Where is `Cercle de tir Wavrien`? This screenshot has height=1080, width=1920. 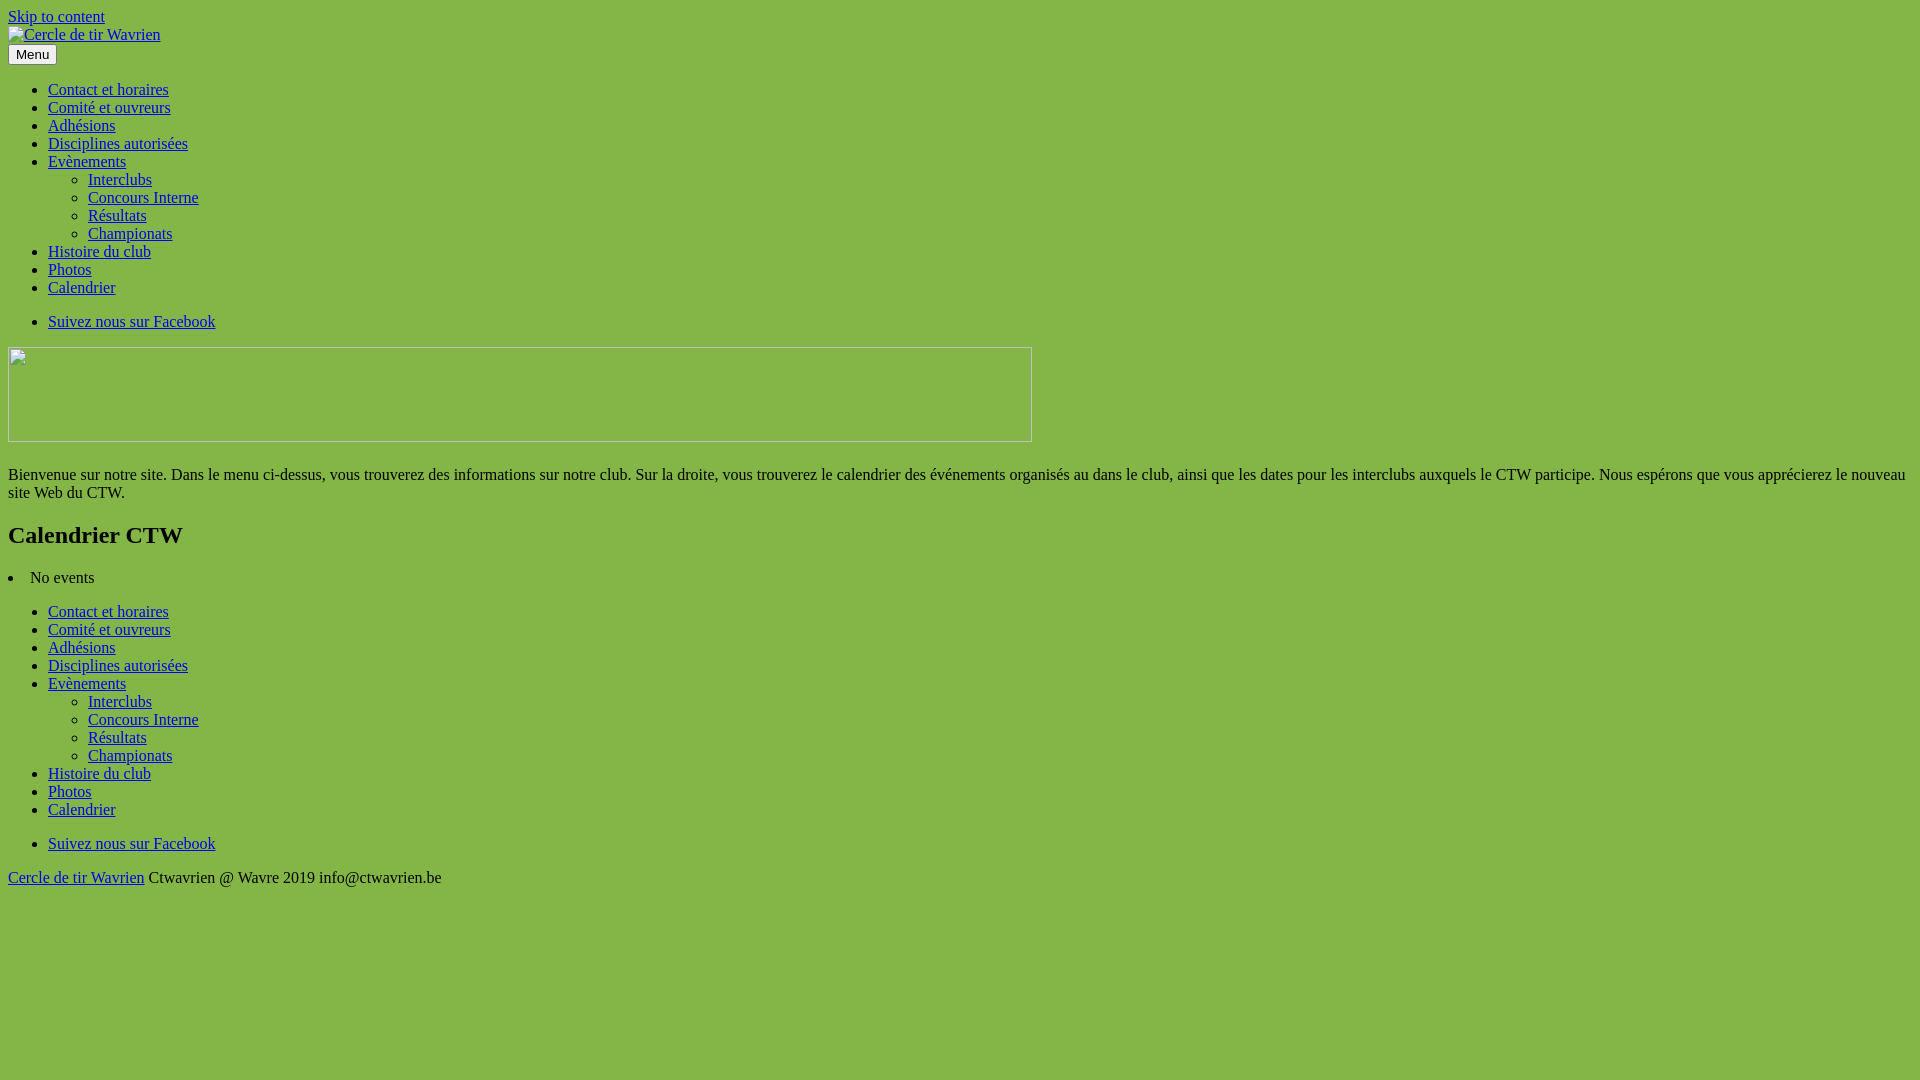
Cercle de tir Wavrien is located at coordinates (76, 68).